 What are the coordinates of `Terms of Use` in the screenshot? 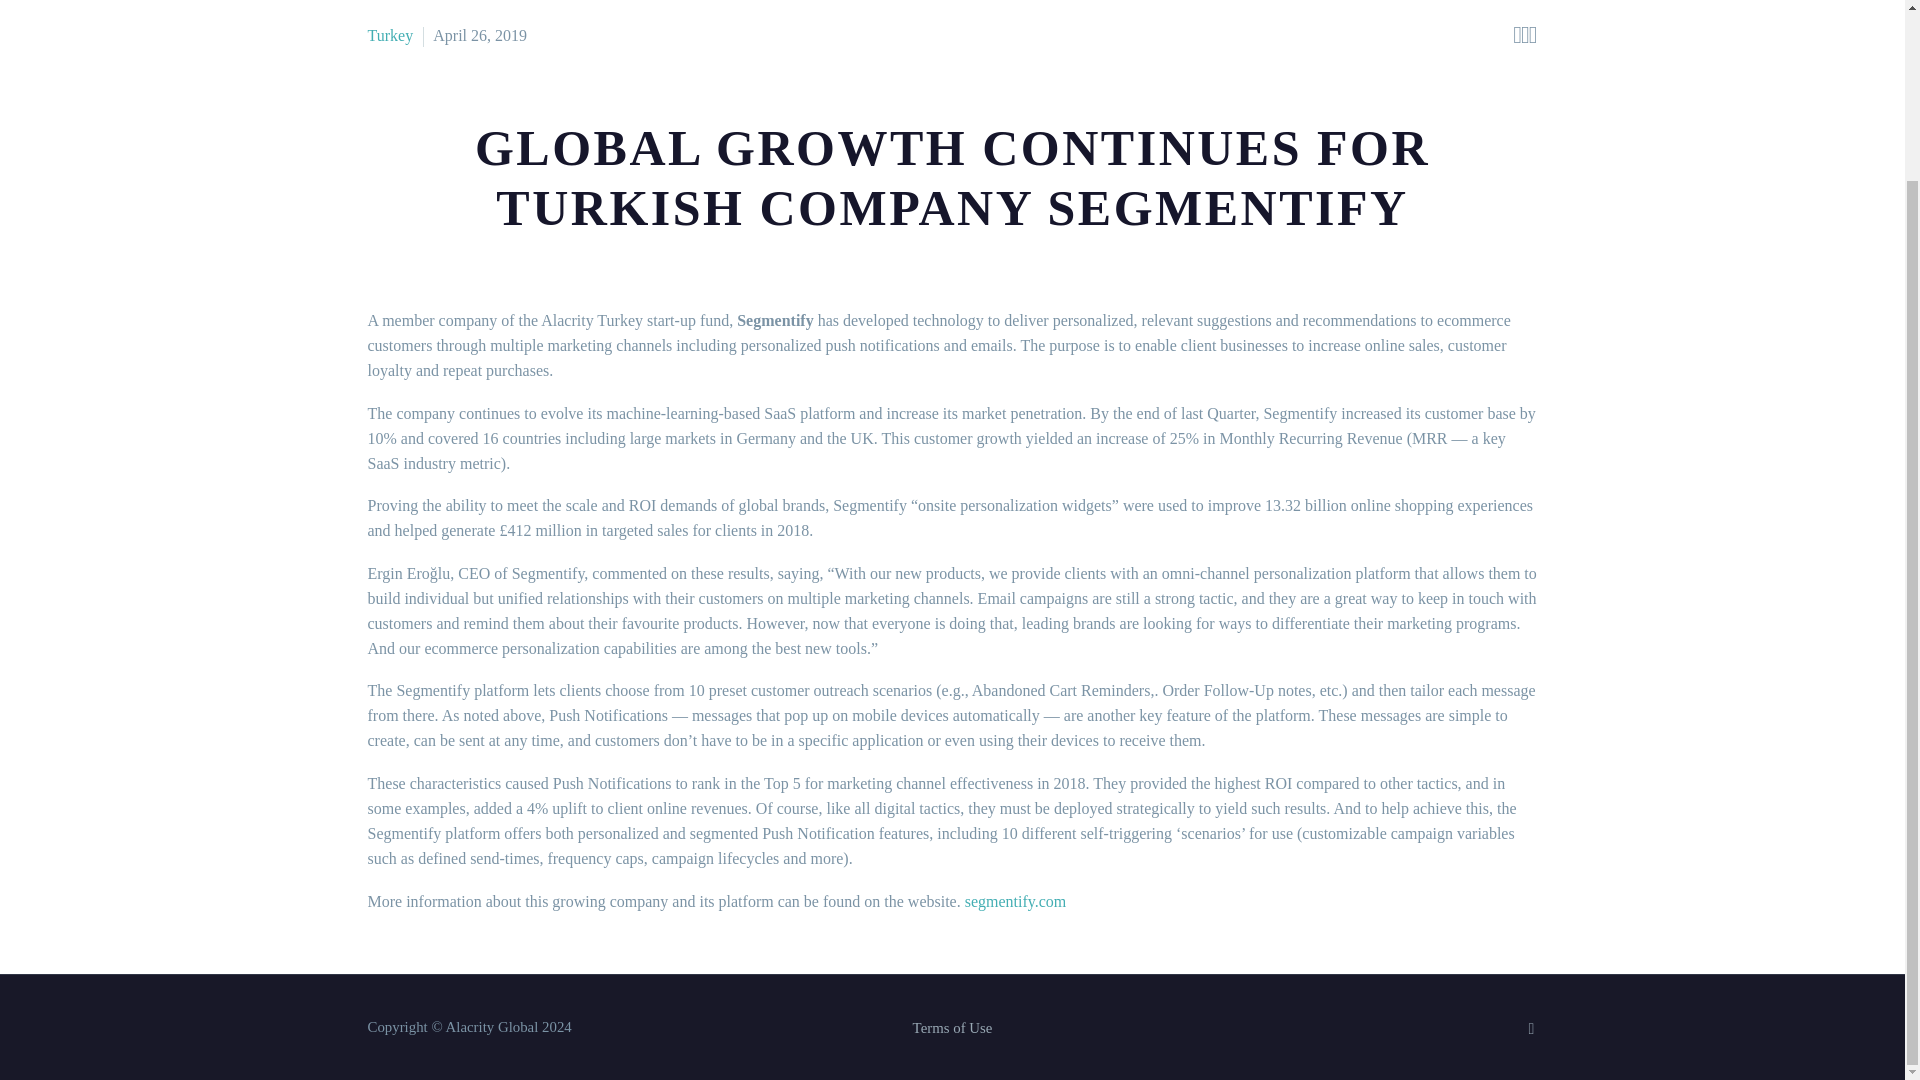 It's located at (952, 1028).